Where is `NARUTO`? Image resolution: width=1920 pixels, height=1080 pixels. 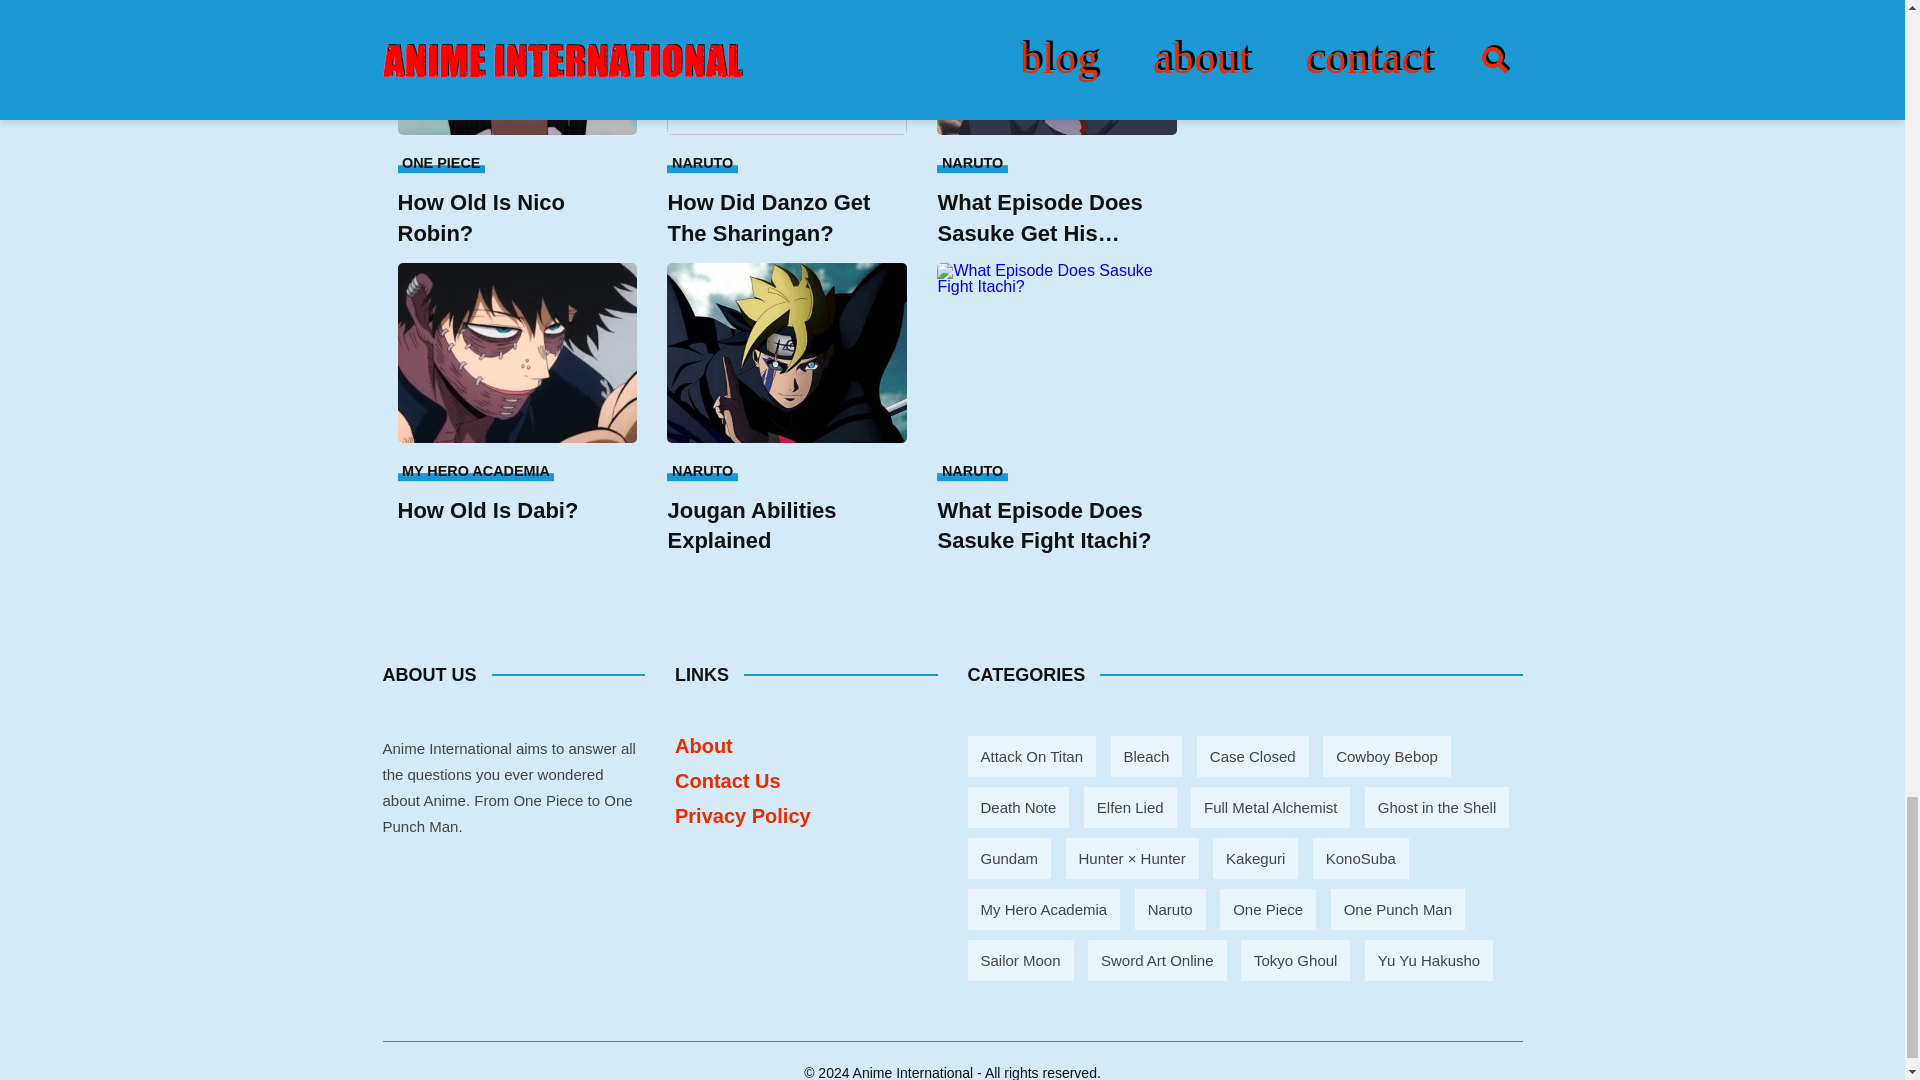
NARUTO is located at coordinates (702, 162).